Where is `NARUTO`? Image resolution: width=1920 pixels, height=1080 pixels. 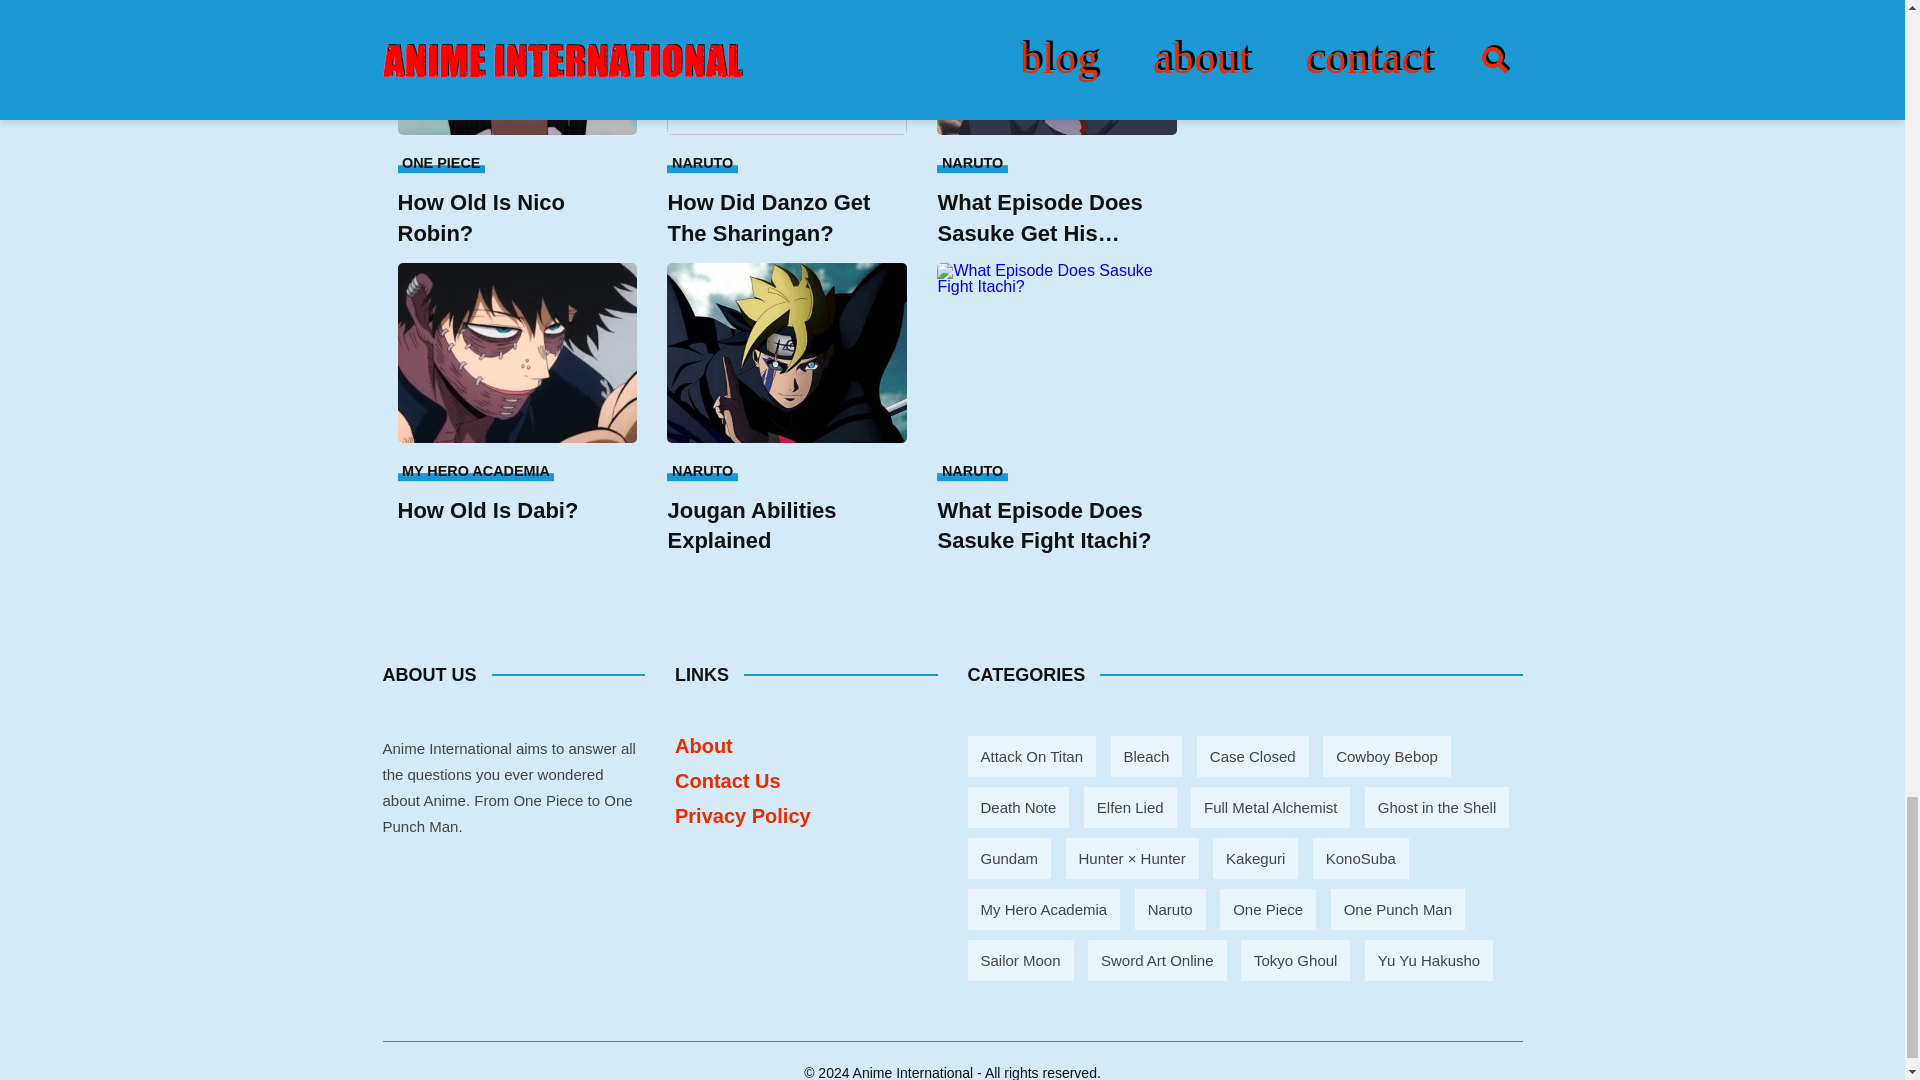
NARUTO is located at coordinates (702, 162).